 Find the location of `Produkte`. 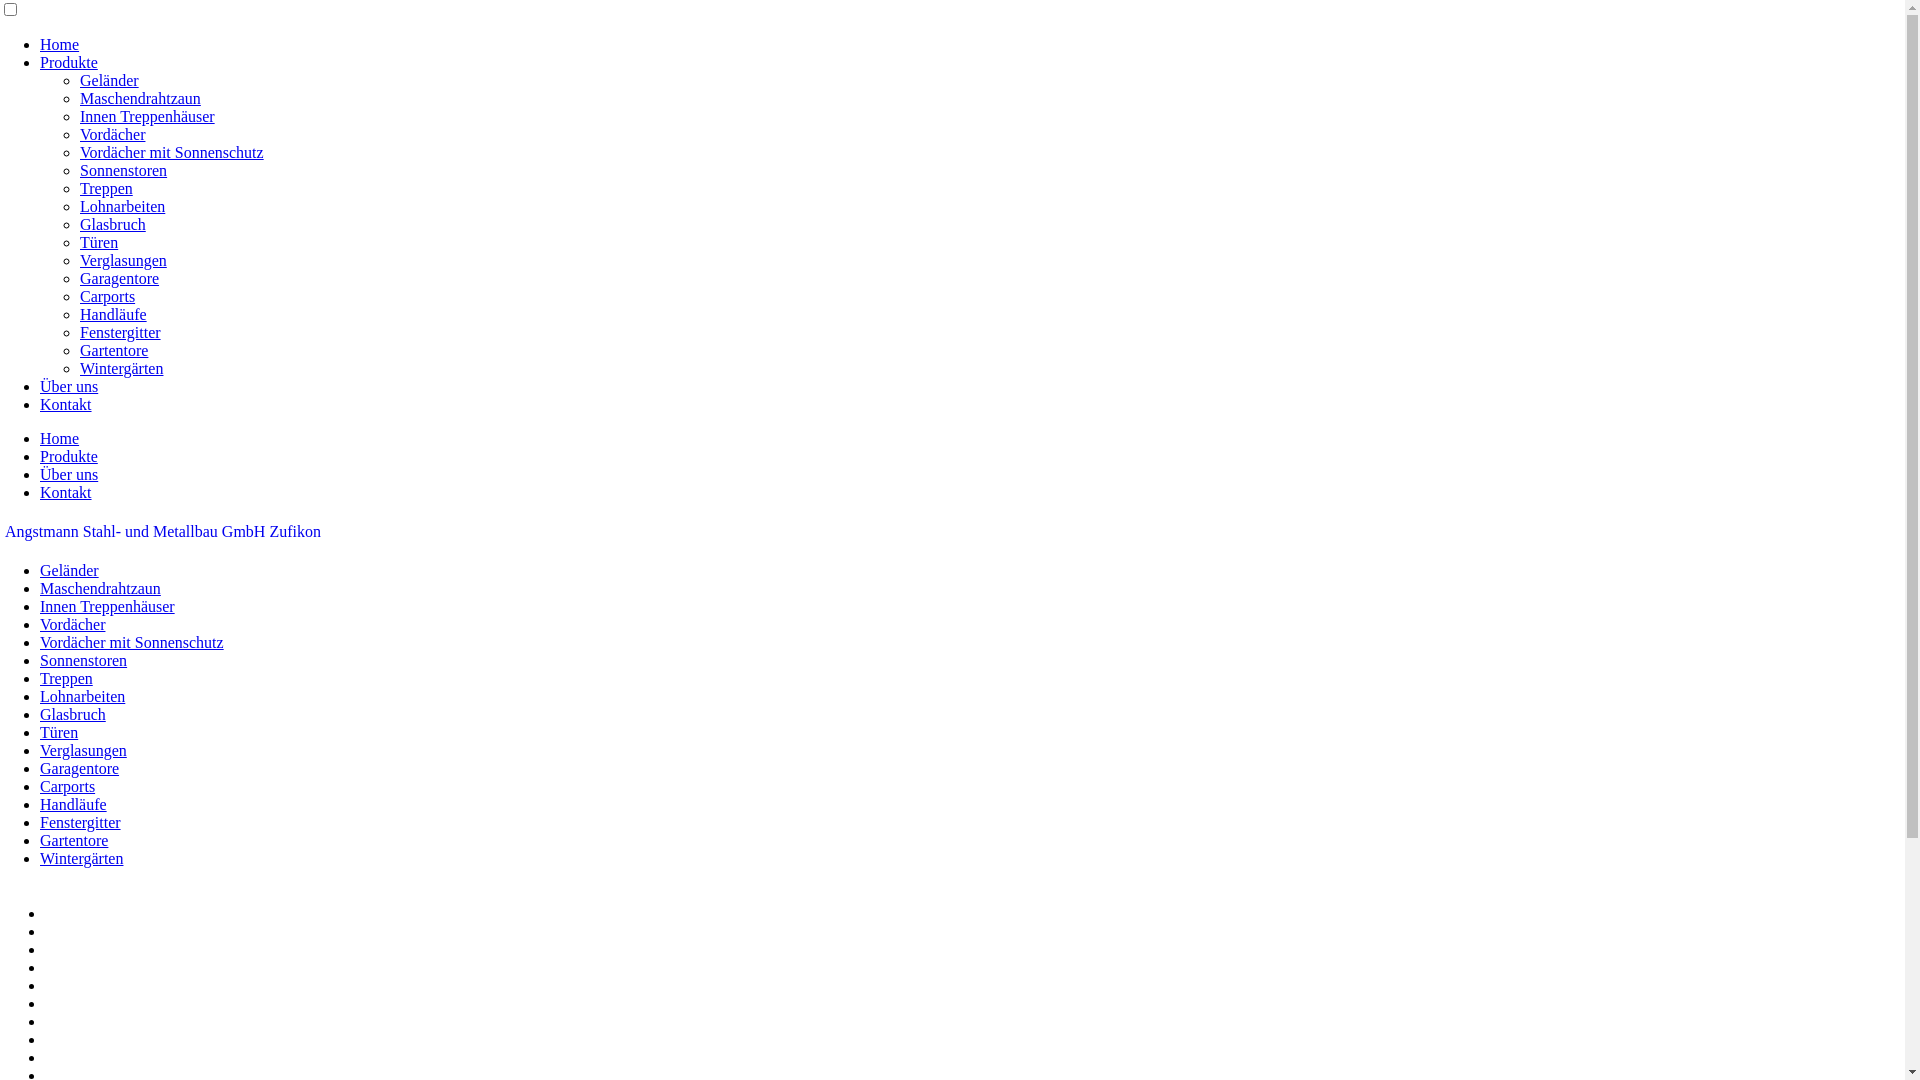

Produkte is located at coordinates (69, 456).